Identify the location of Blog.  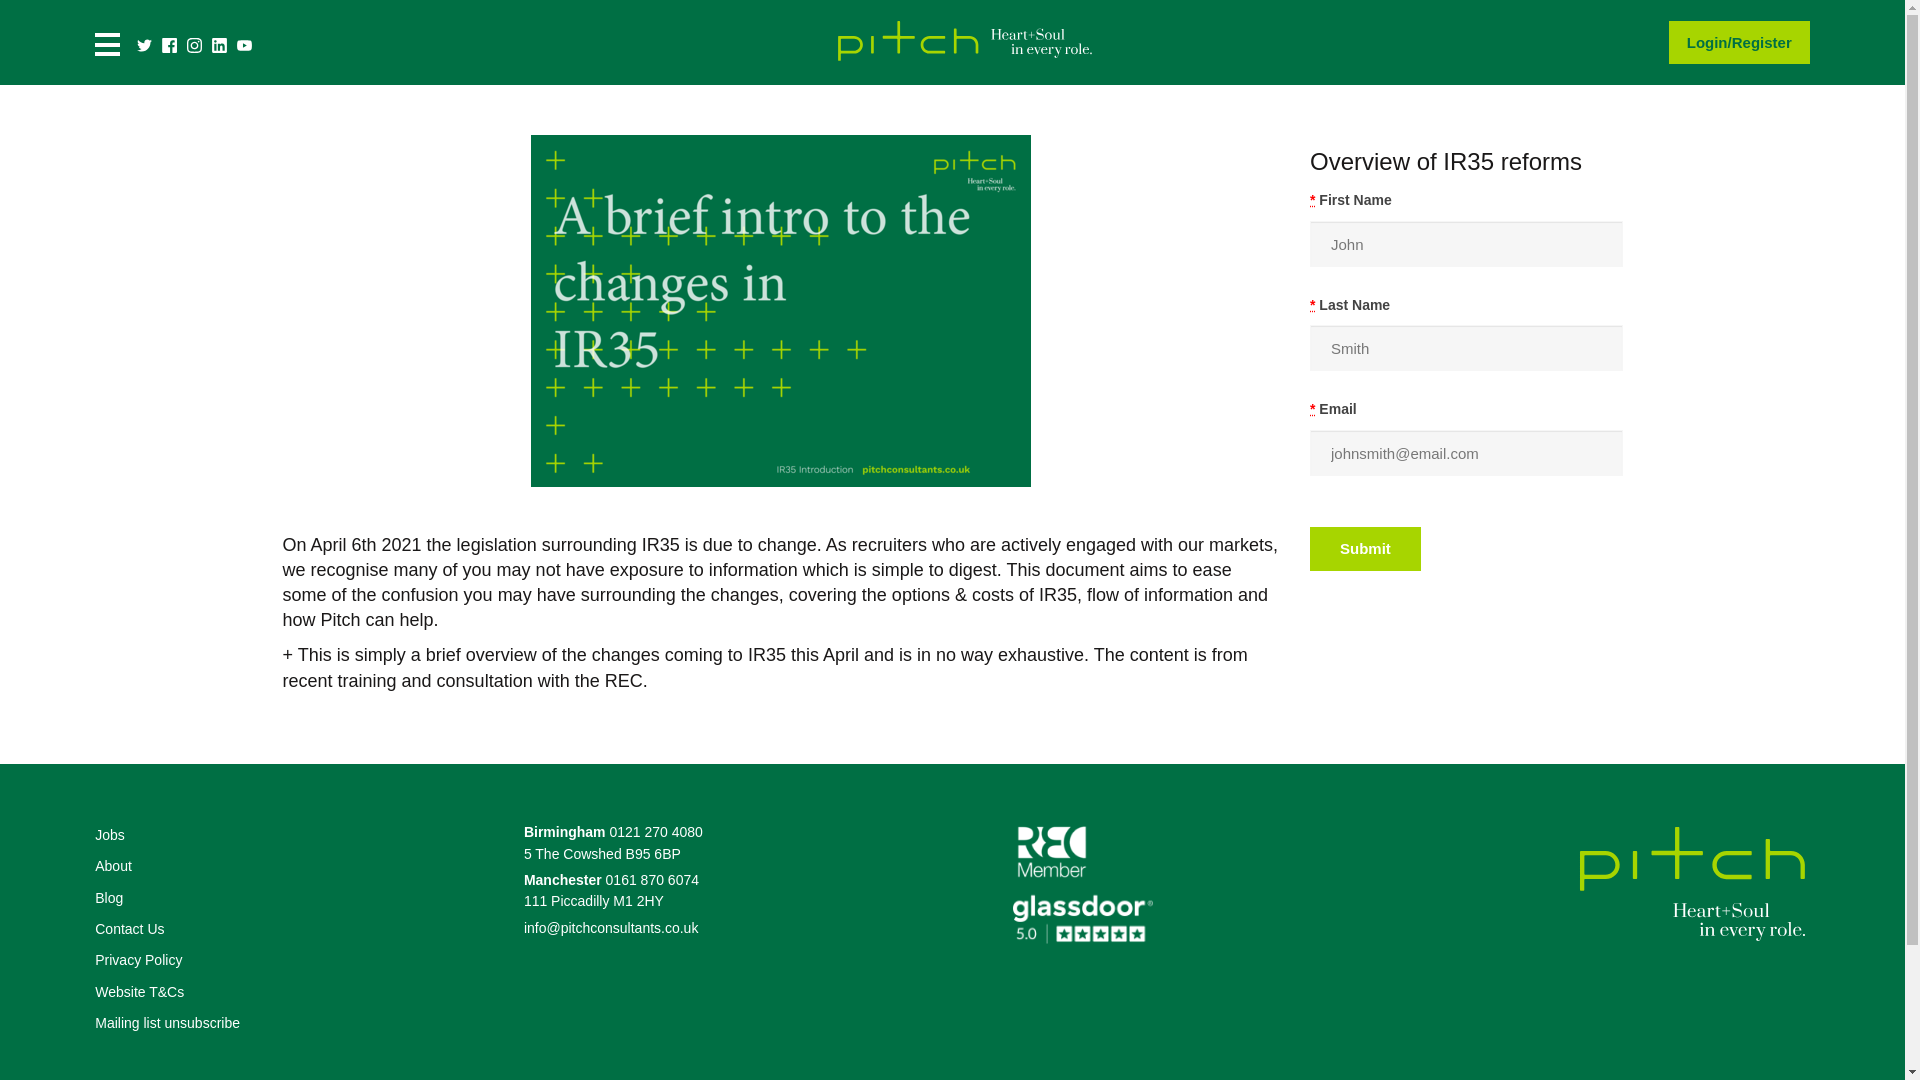
(108, 898).